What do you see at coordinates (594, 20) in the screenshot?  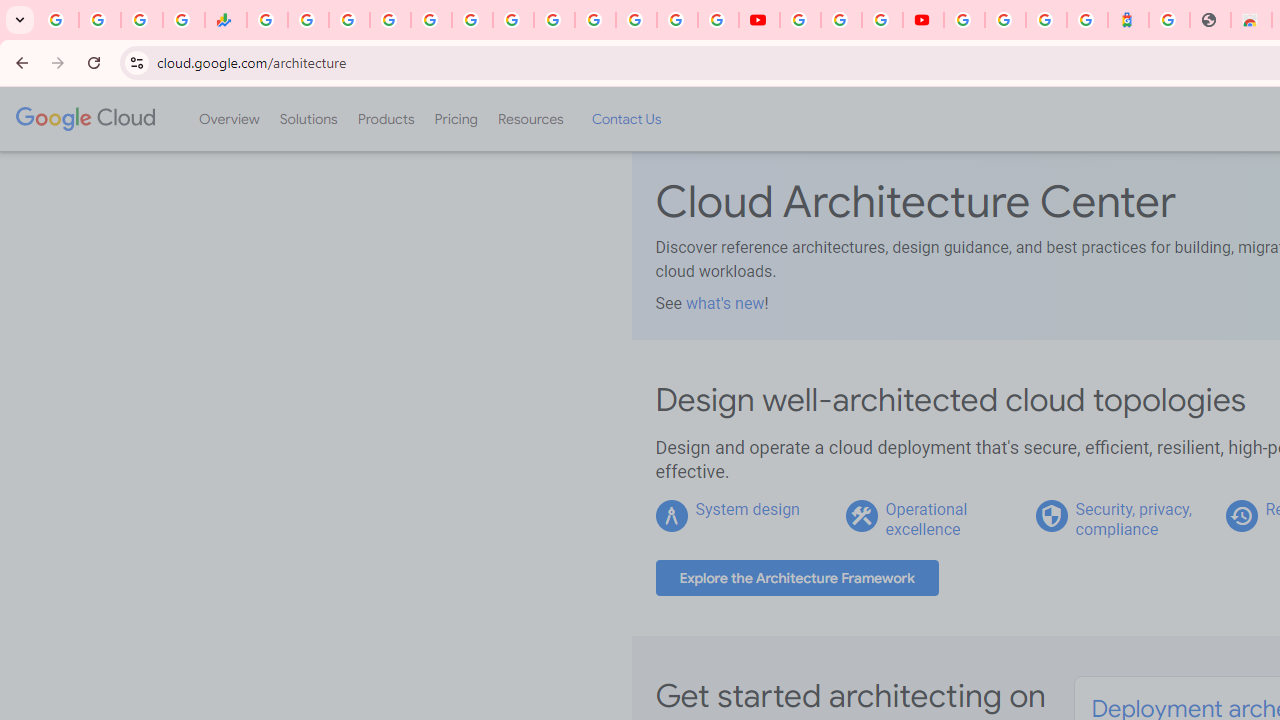 I see `Sign in - Google Accounts` at bounding box center [594, 20].